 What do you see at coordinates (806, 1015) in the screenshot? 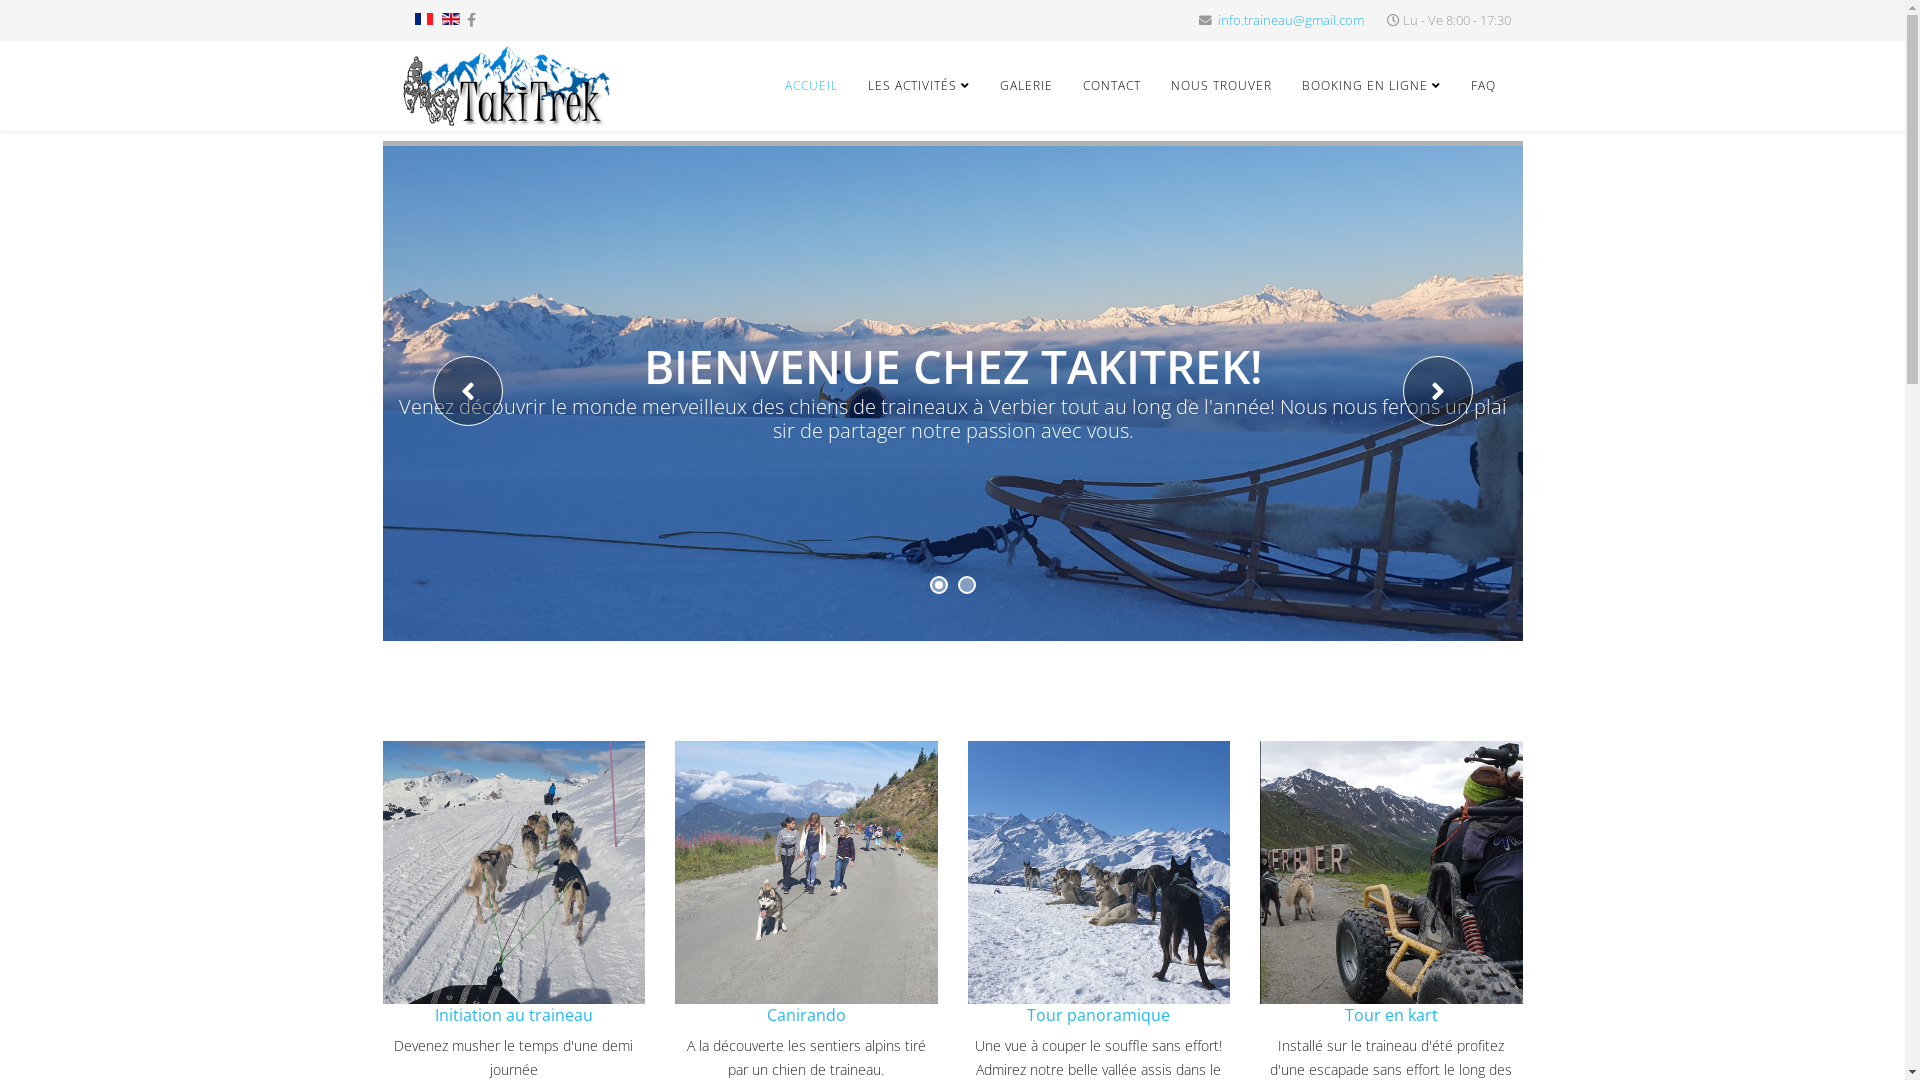
I see `Canirando` at bounding box center [806, 1015].